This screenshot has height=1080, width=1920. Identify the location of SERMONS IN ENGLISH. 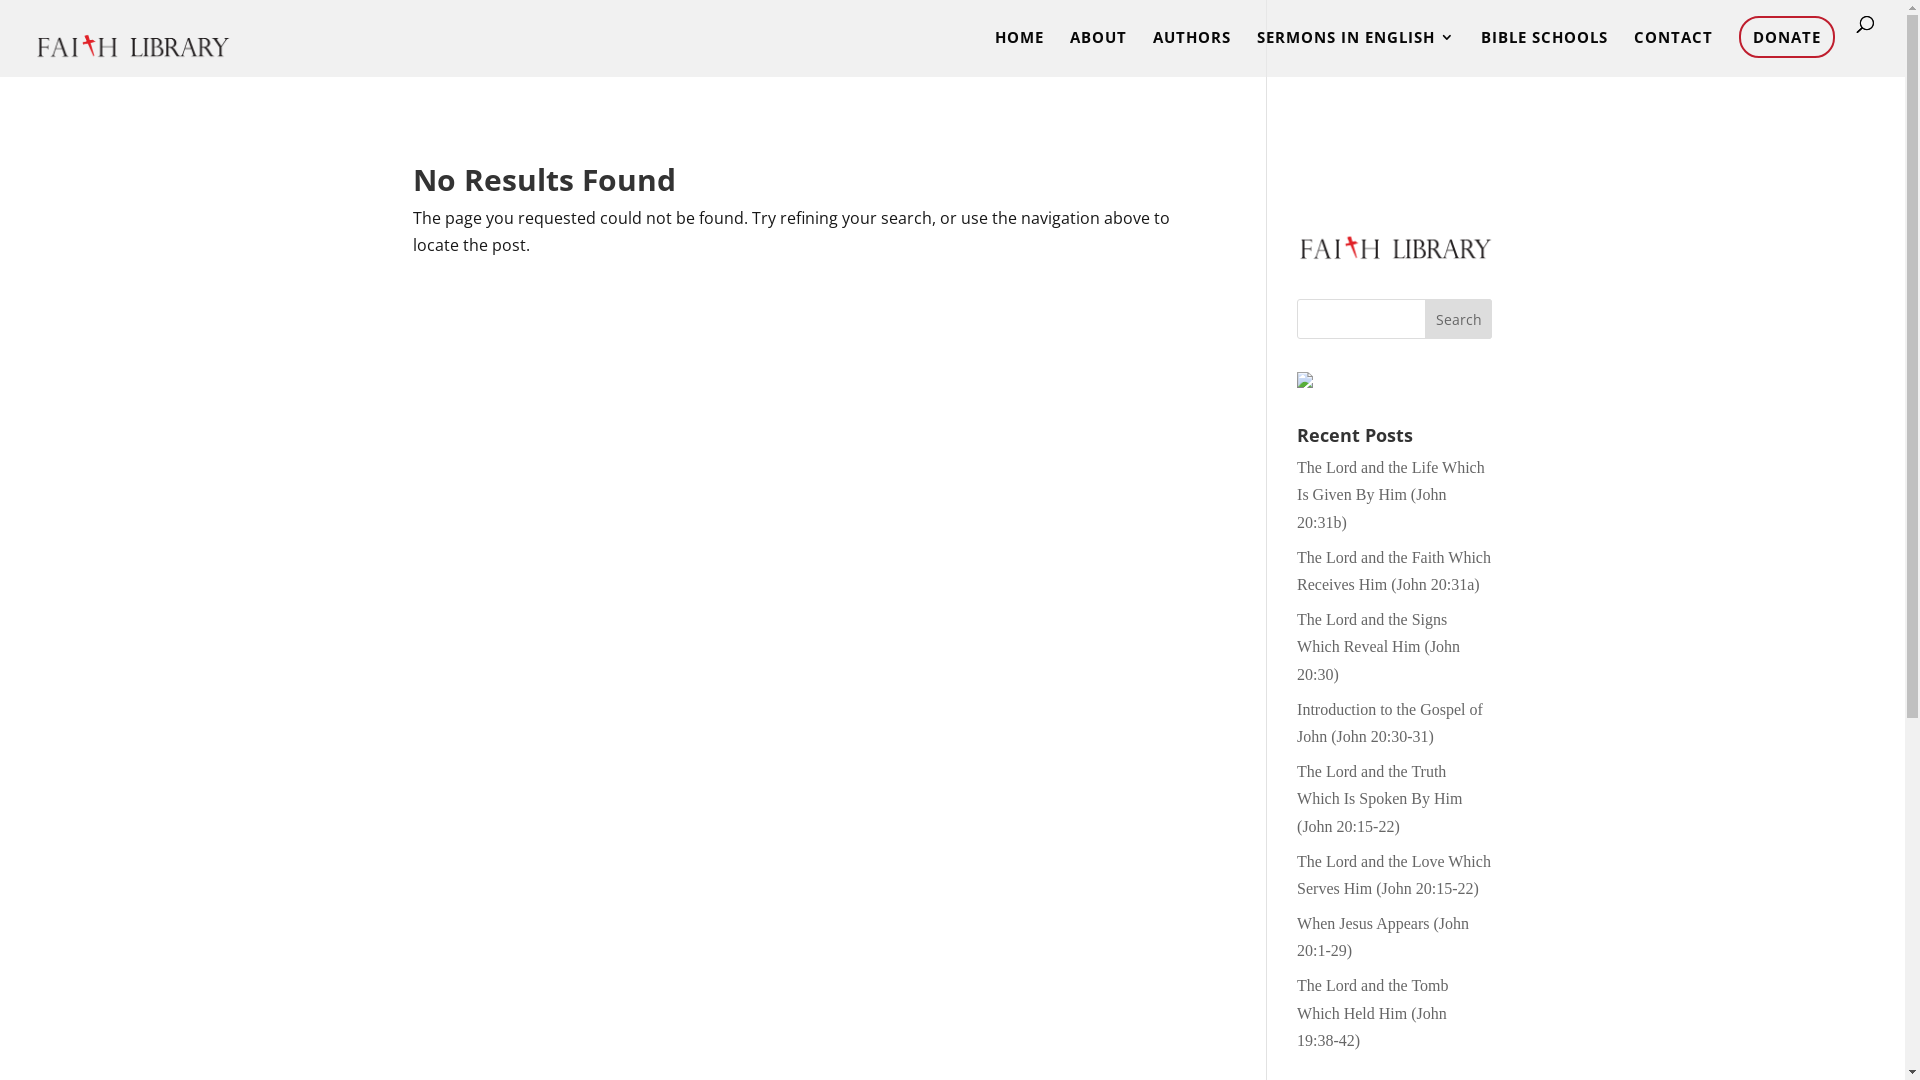
(1356, 54).